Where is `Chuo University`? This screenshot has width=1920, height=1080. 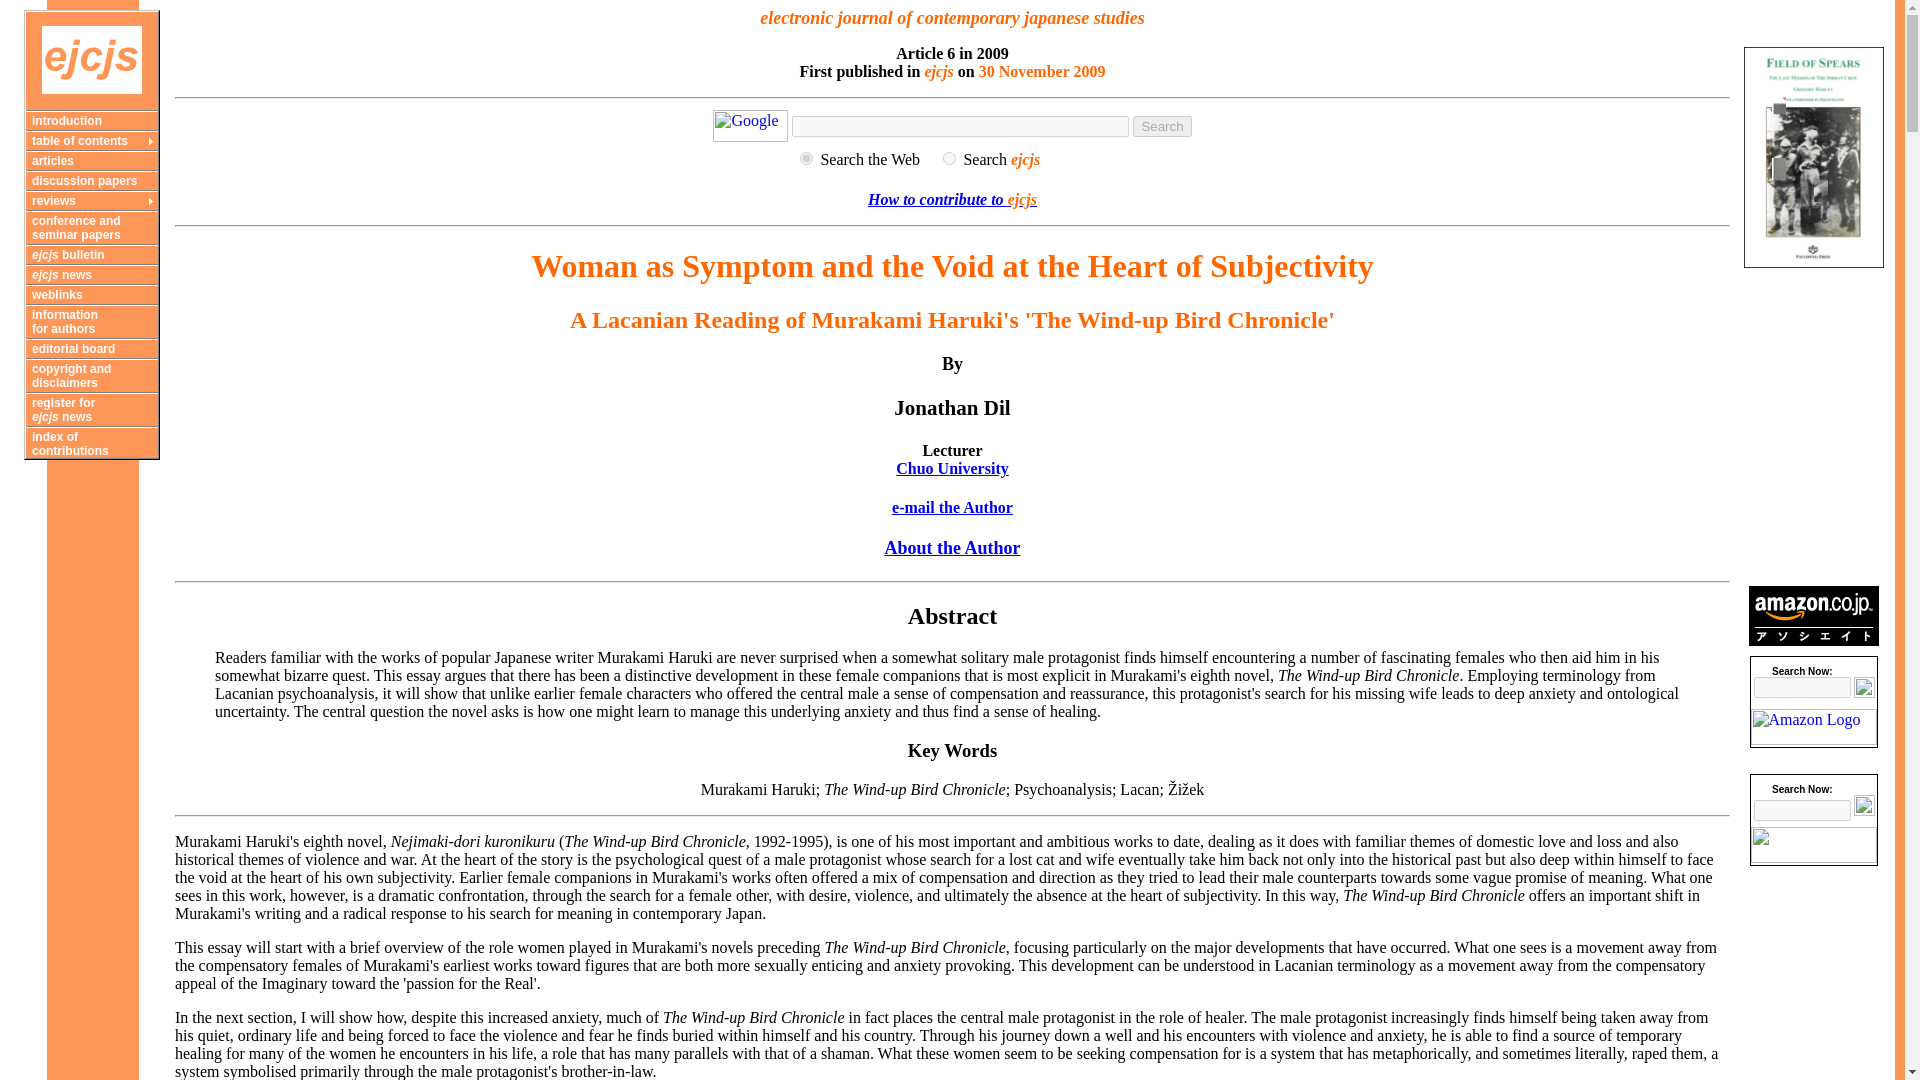 Chuo University is located at coordinates (952, 468).